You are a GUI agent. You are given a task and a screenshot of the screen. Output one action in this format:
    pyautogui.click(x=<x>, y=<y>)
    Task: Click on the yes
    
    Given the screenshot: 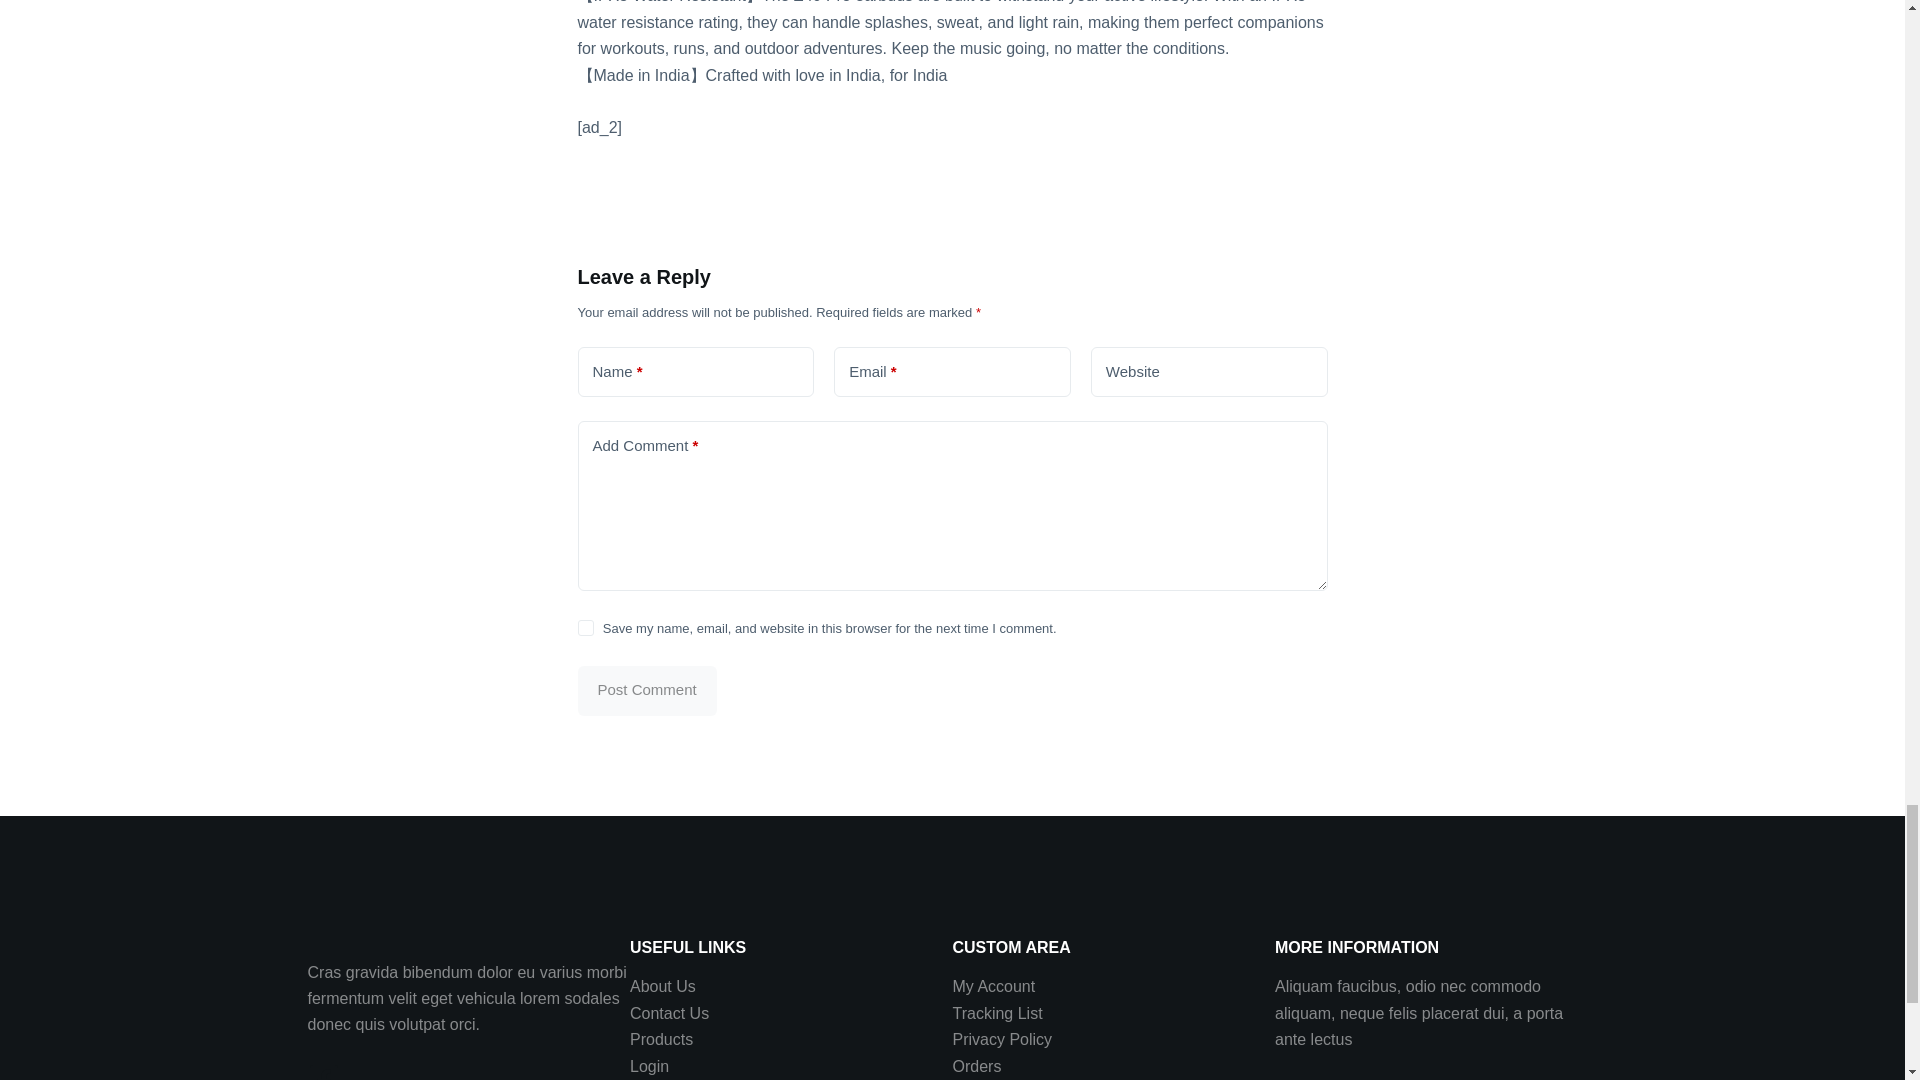 What is the action you would take?
    pyautogui.click(x=585, y=628)
    